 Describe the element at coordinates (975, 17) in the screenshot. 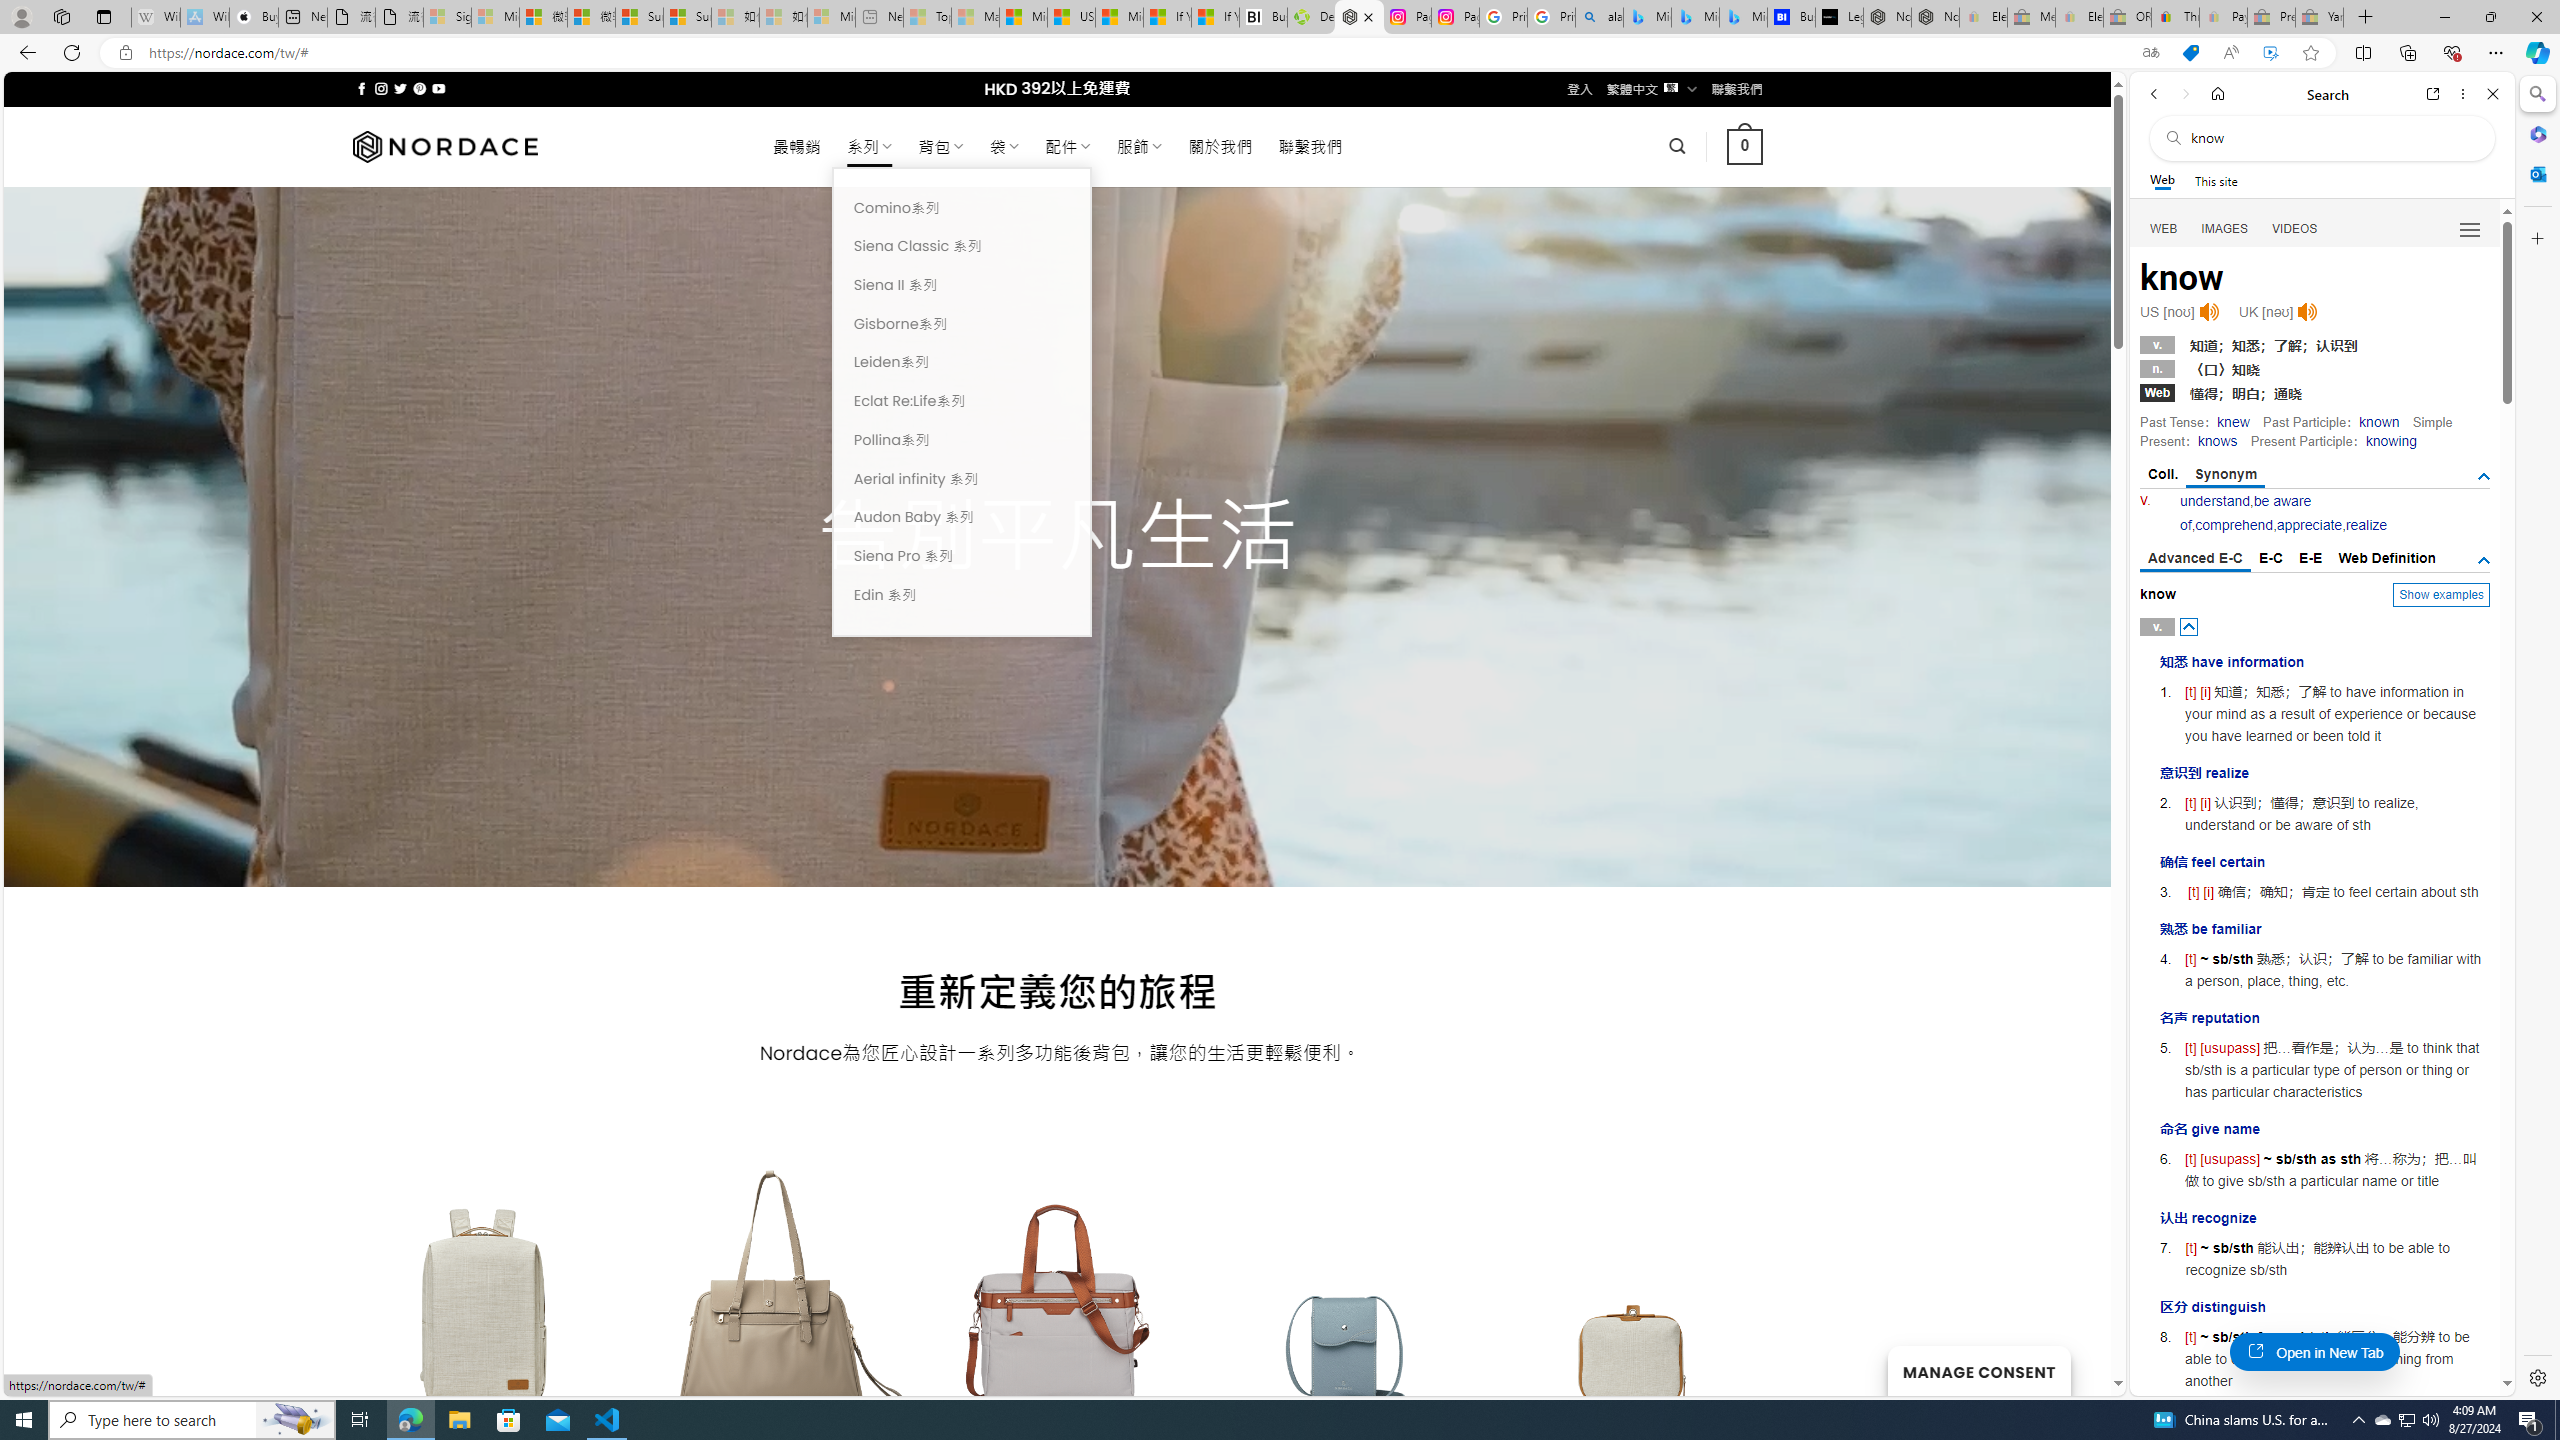

I see `Marine life - MSN - Sleeping` at that location.